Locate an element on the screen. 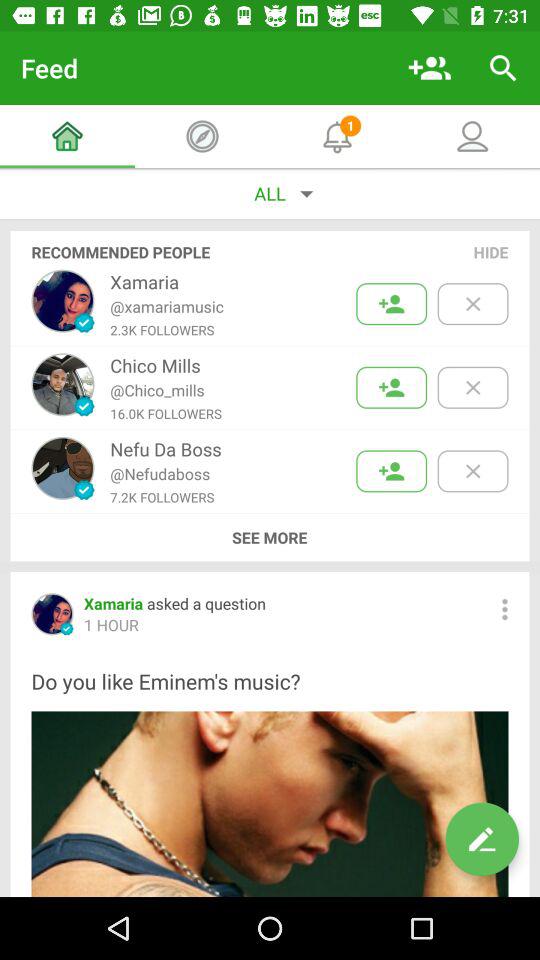 This screenshot has height=960, width=540. remove person from list is located at coordinates (472, 388).